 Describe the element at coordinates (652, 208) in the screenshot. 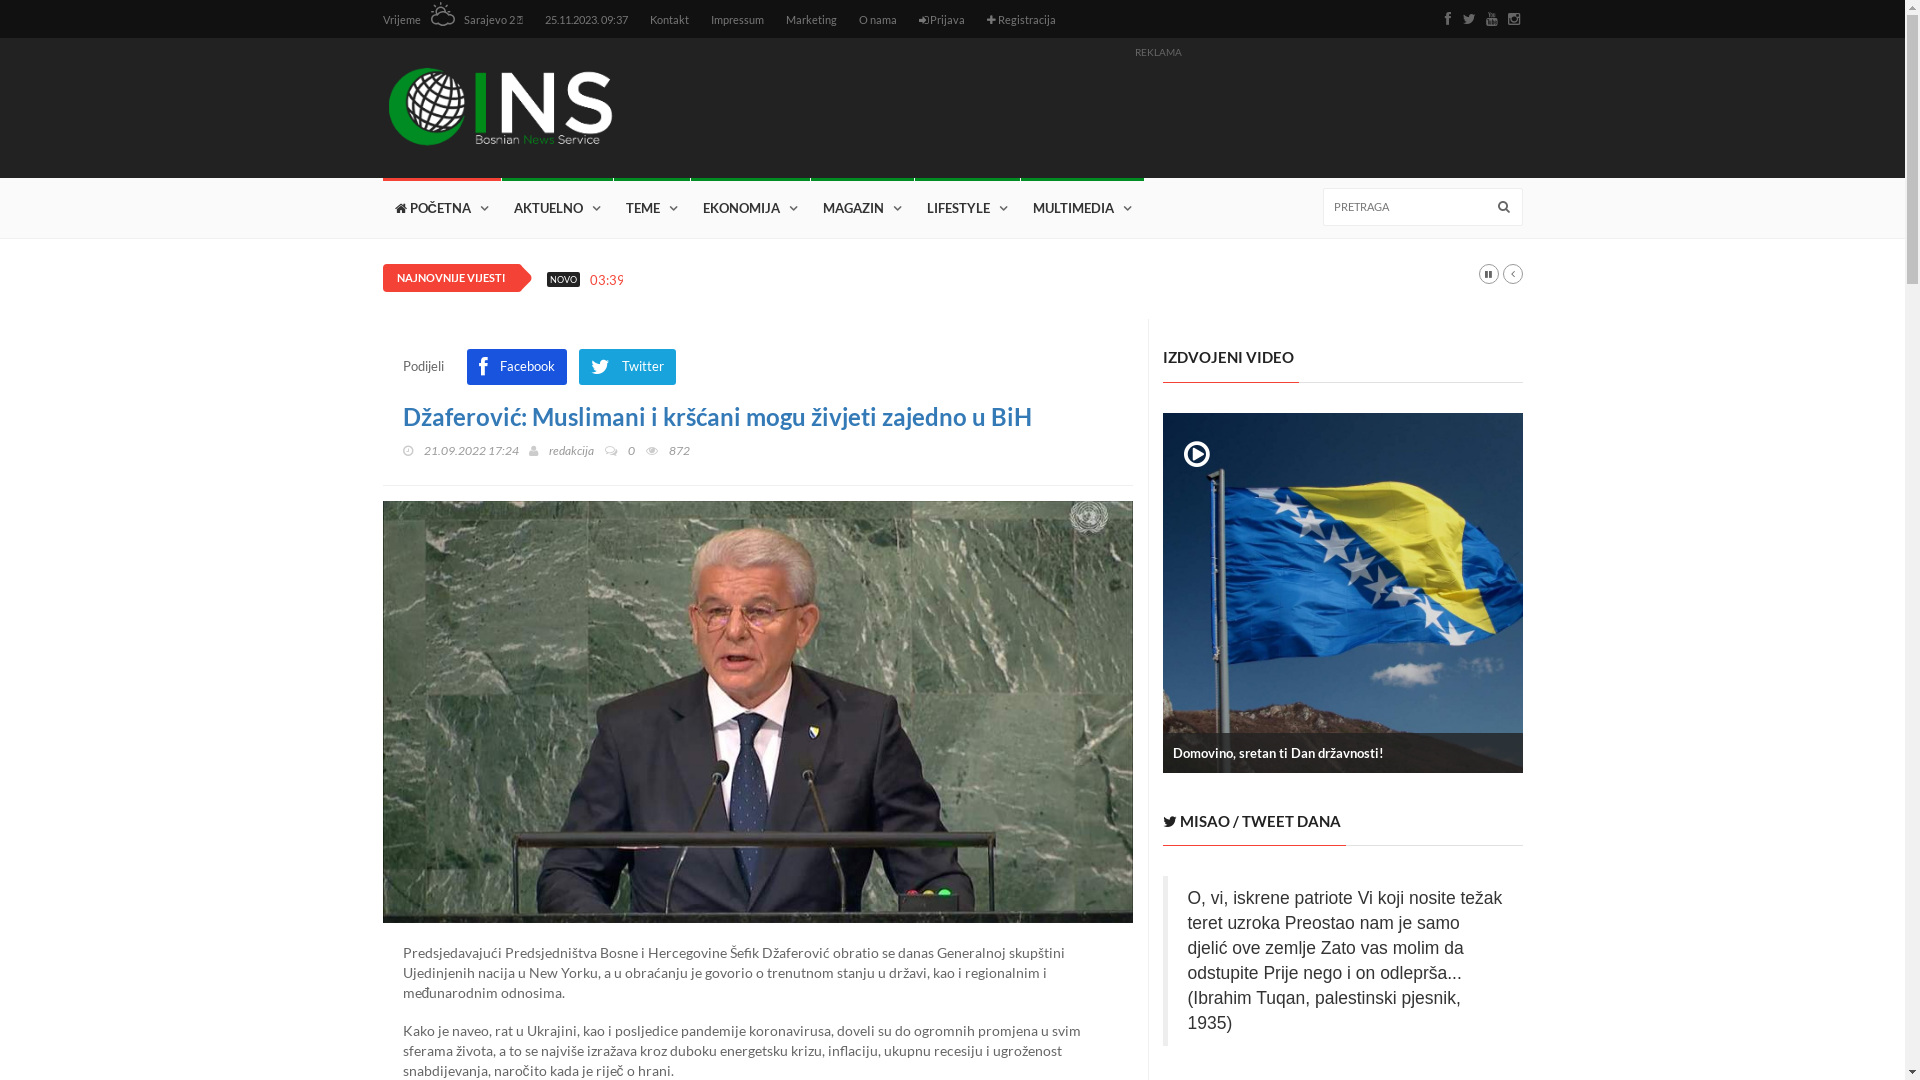

I see `TEME` at that location.